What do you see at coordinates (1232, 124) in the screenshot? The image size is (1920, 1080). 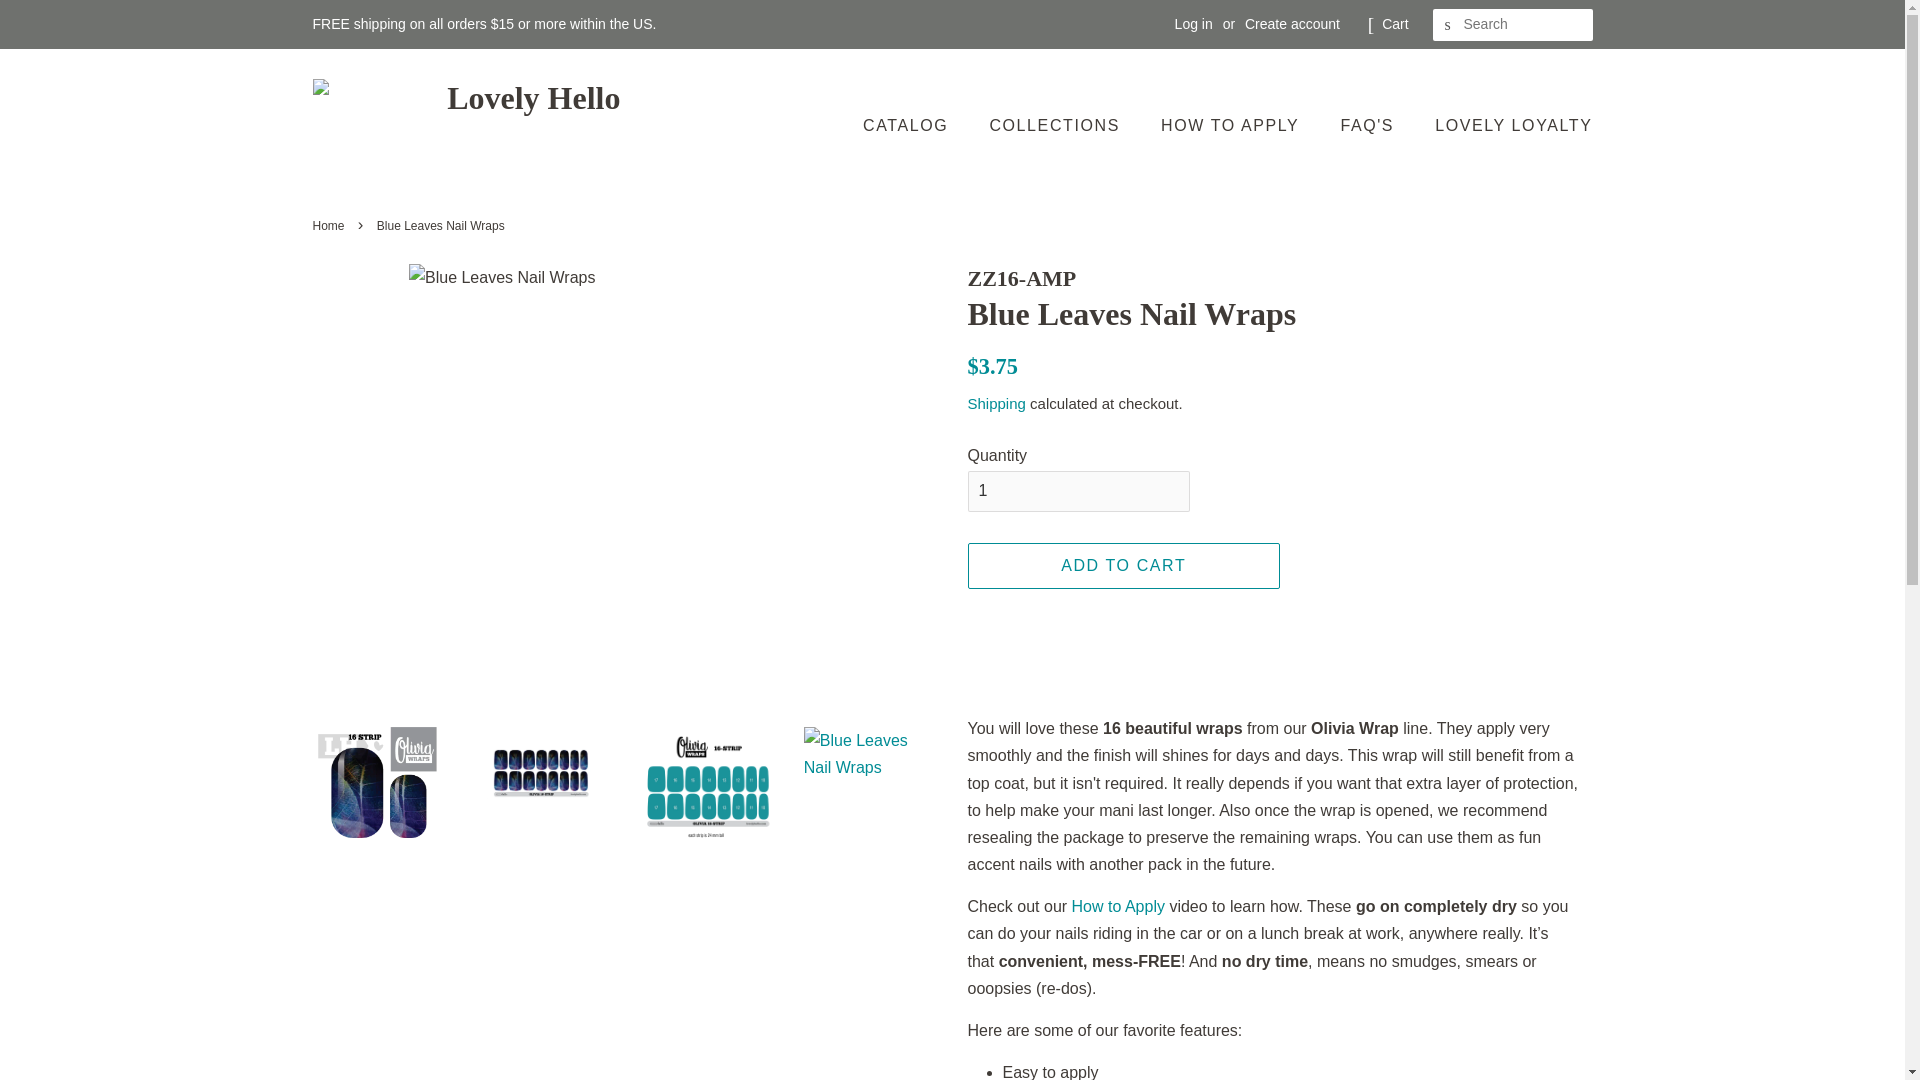 I see `HOW TO APPLY` at bounding box center [1232, 124].